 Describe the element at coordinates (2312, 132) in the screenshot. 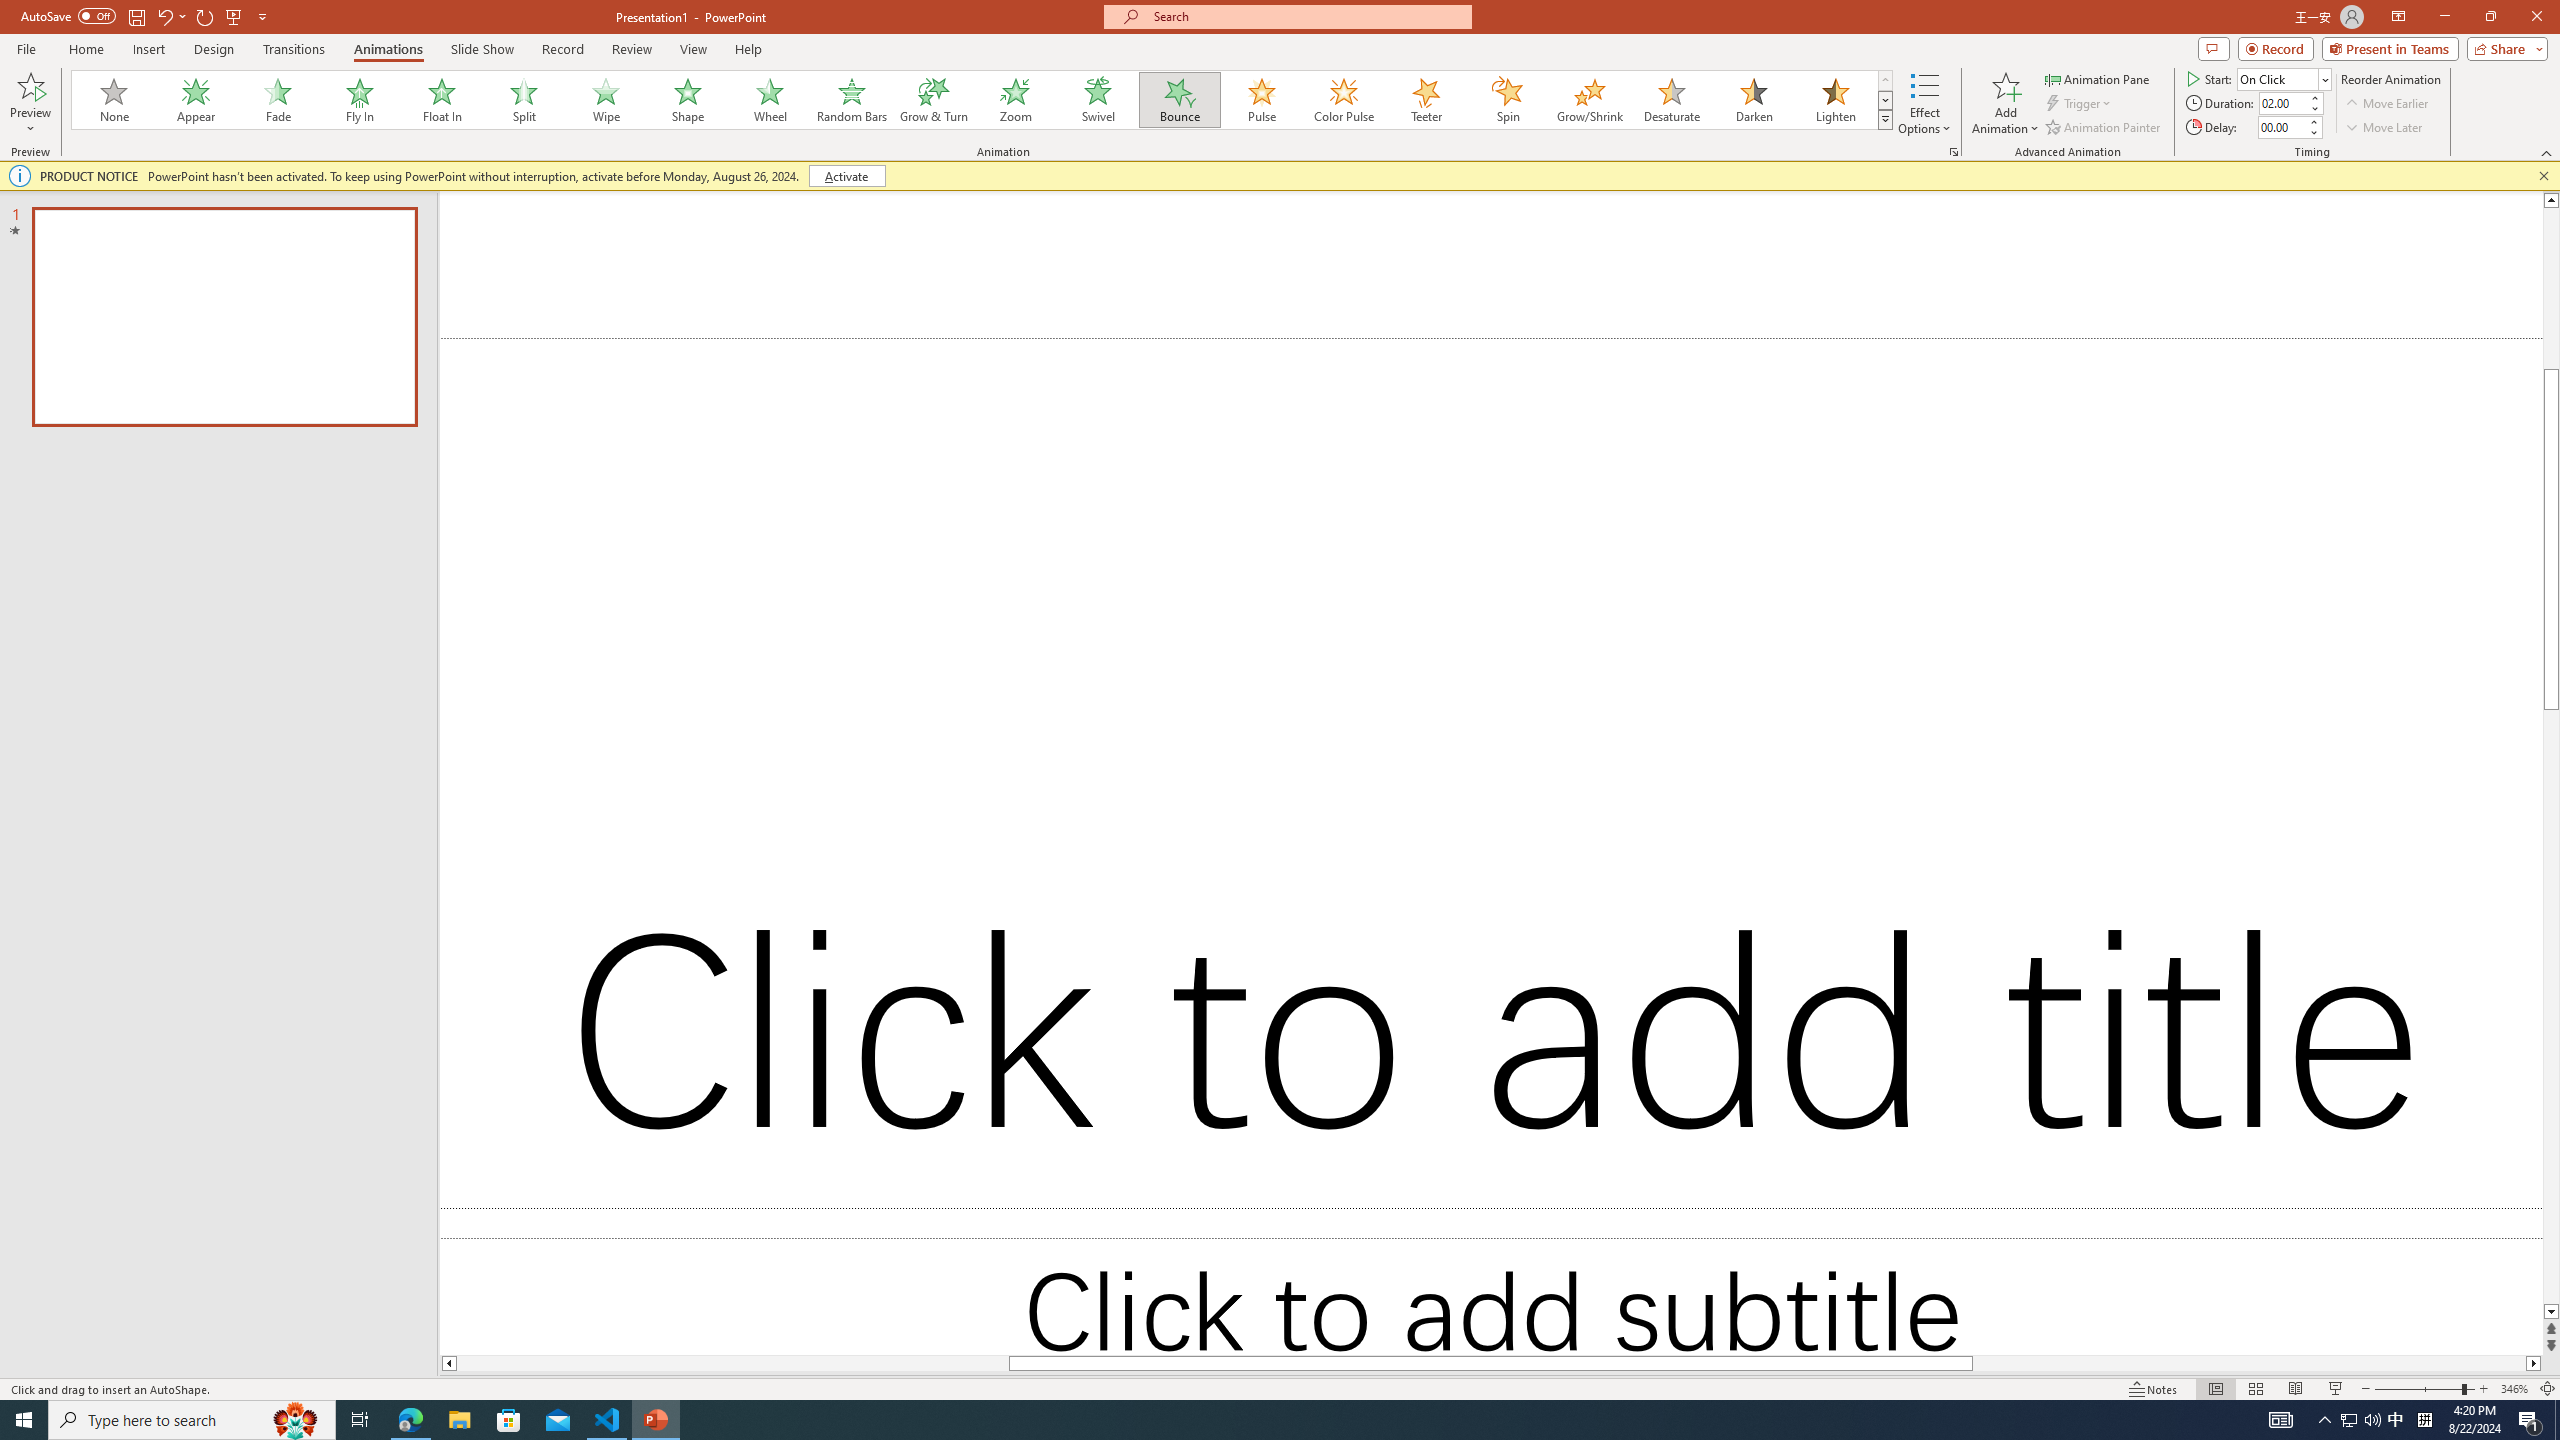

I see `Less` at that location.